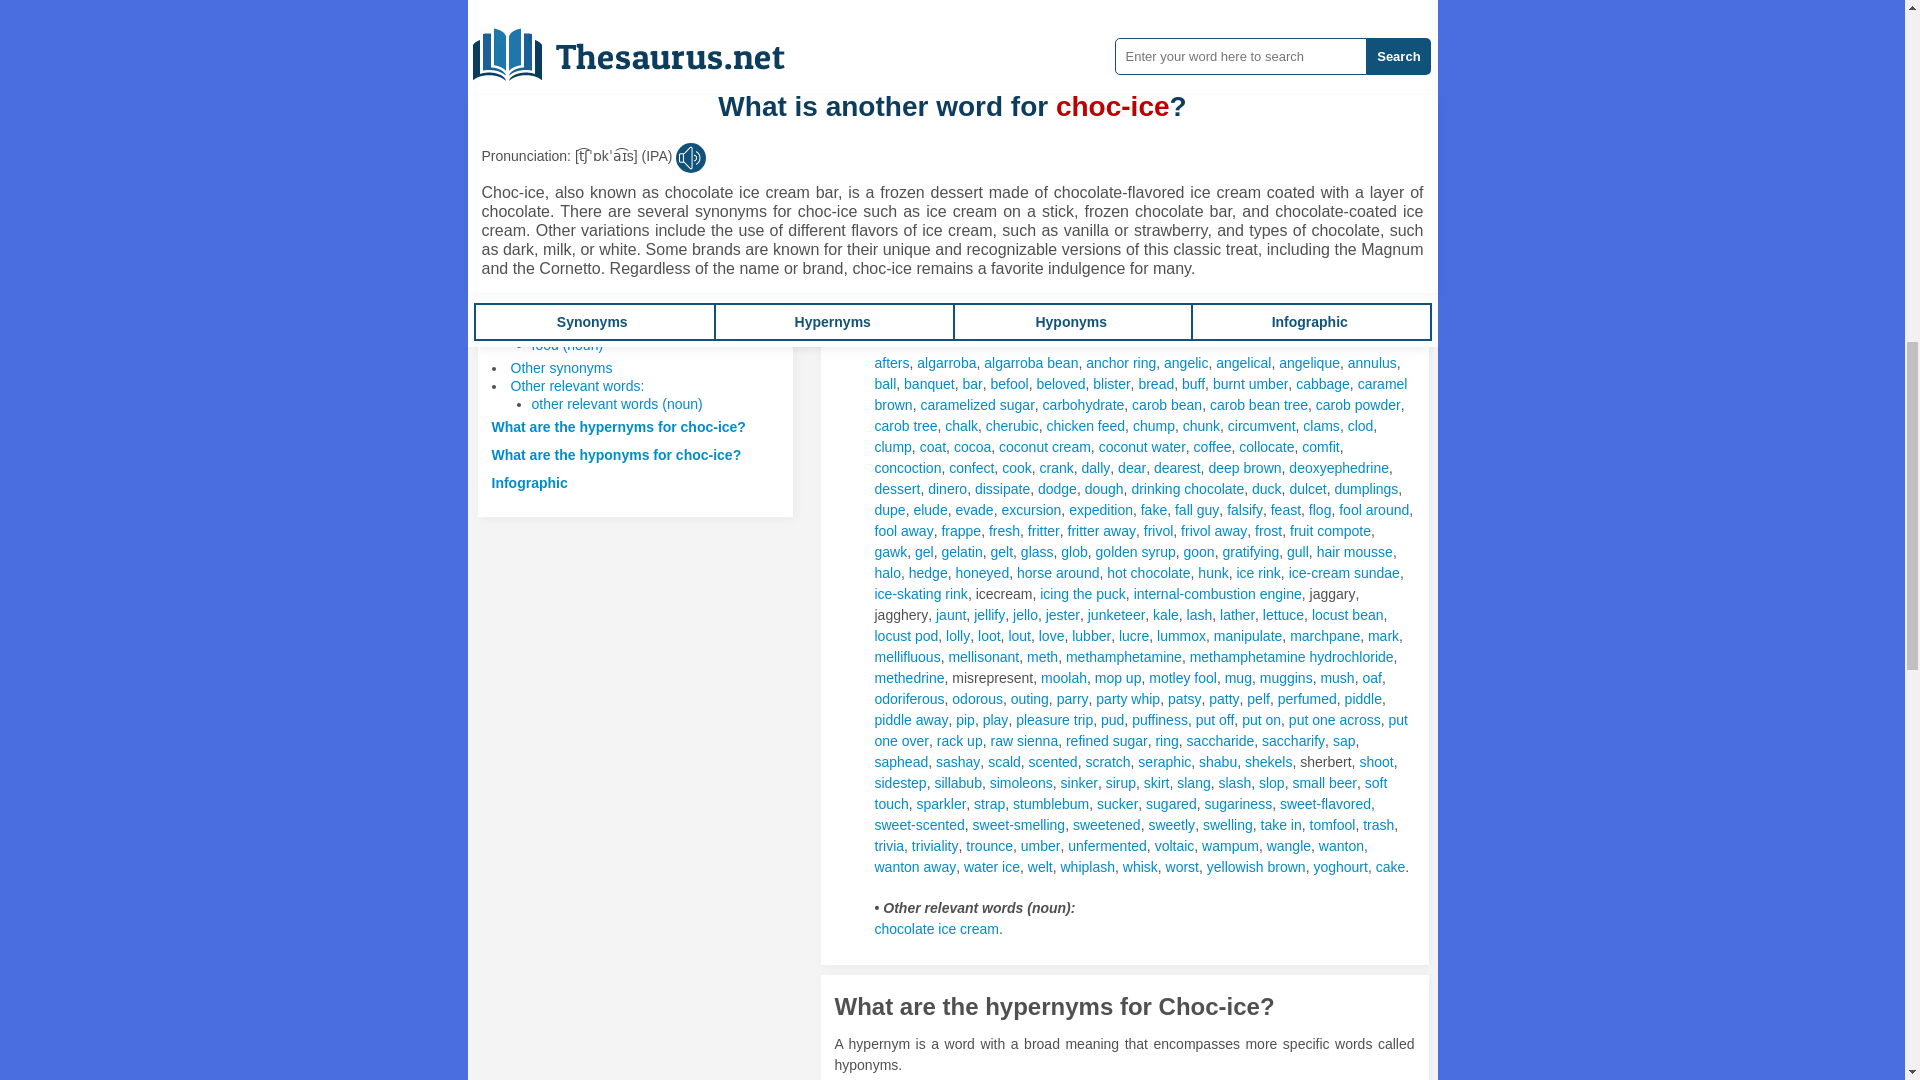  Describe the element at coordinates (1076, 109) in the screenshot. I see `honey` at that location.